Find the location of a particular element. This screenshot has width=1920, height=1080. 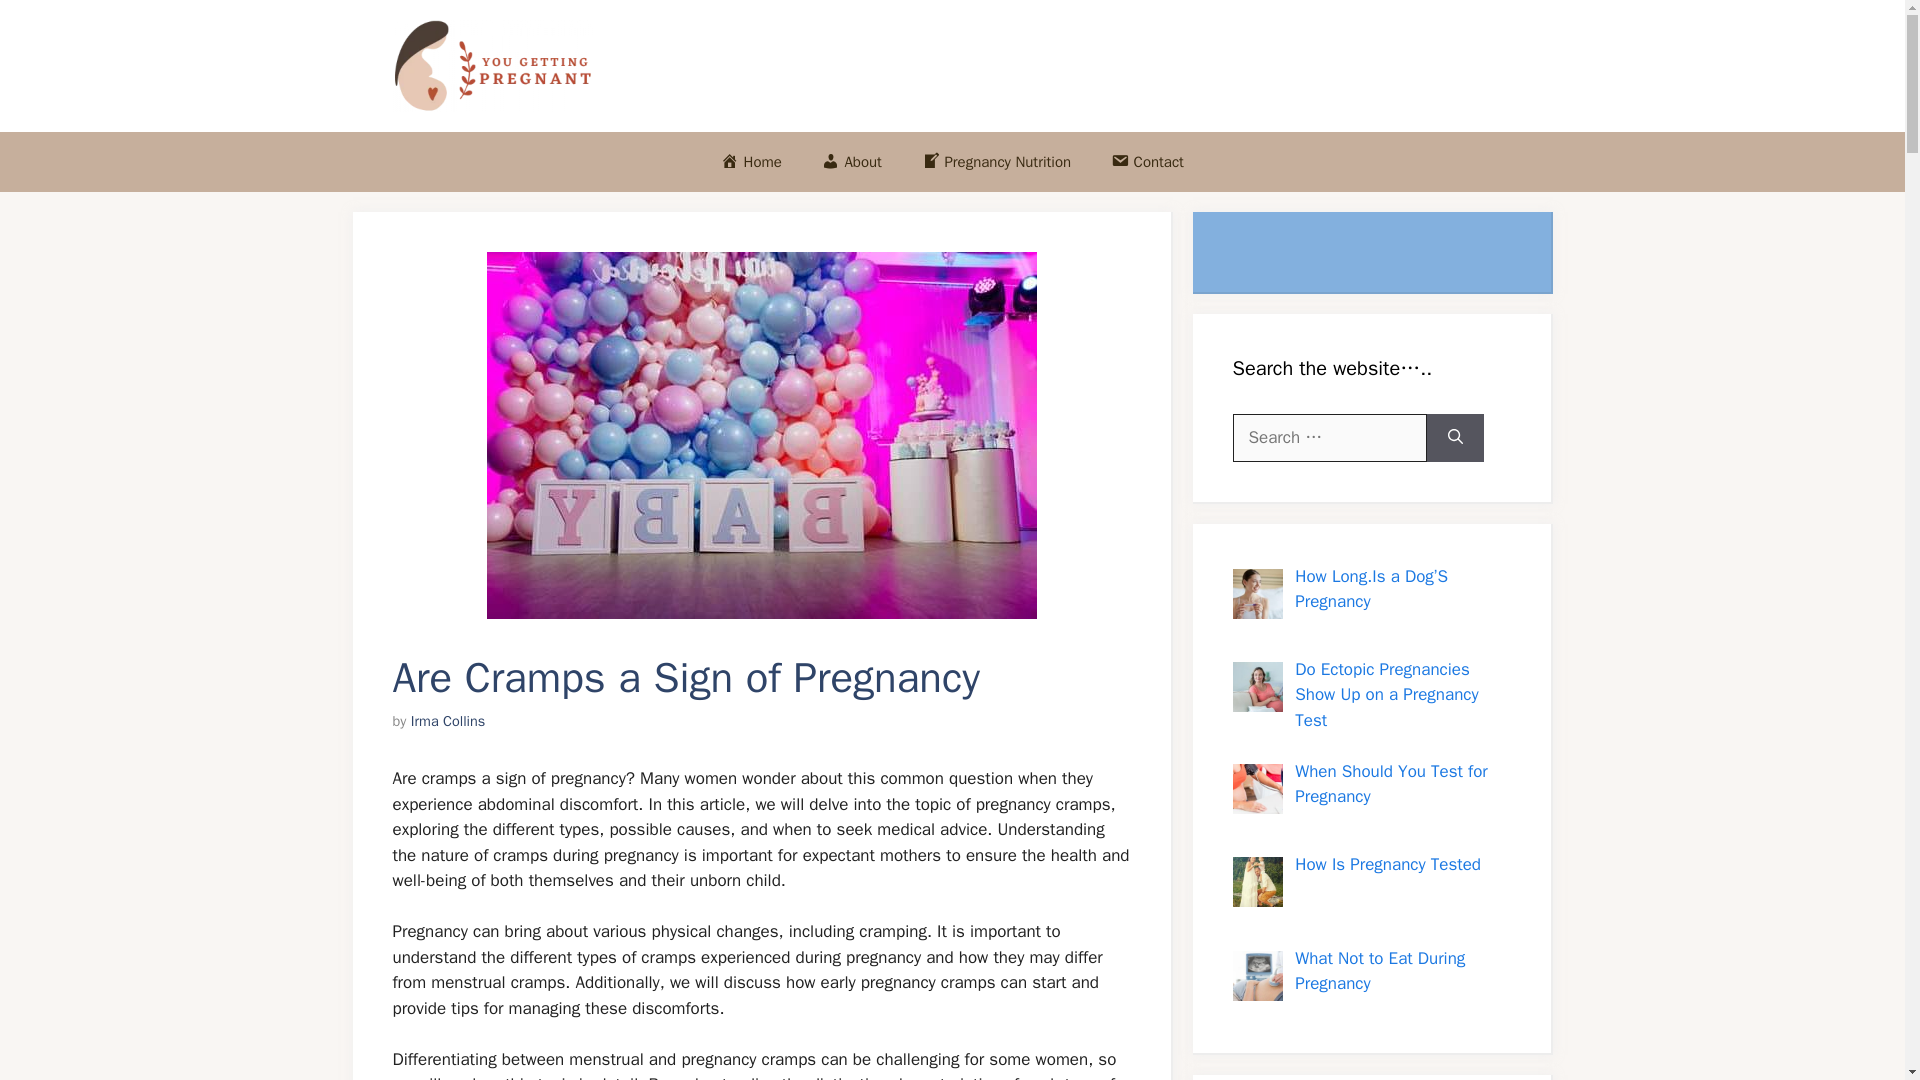

Pregnancy Nutrition is located at coordinates (996, 162).